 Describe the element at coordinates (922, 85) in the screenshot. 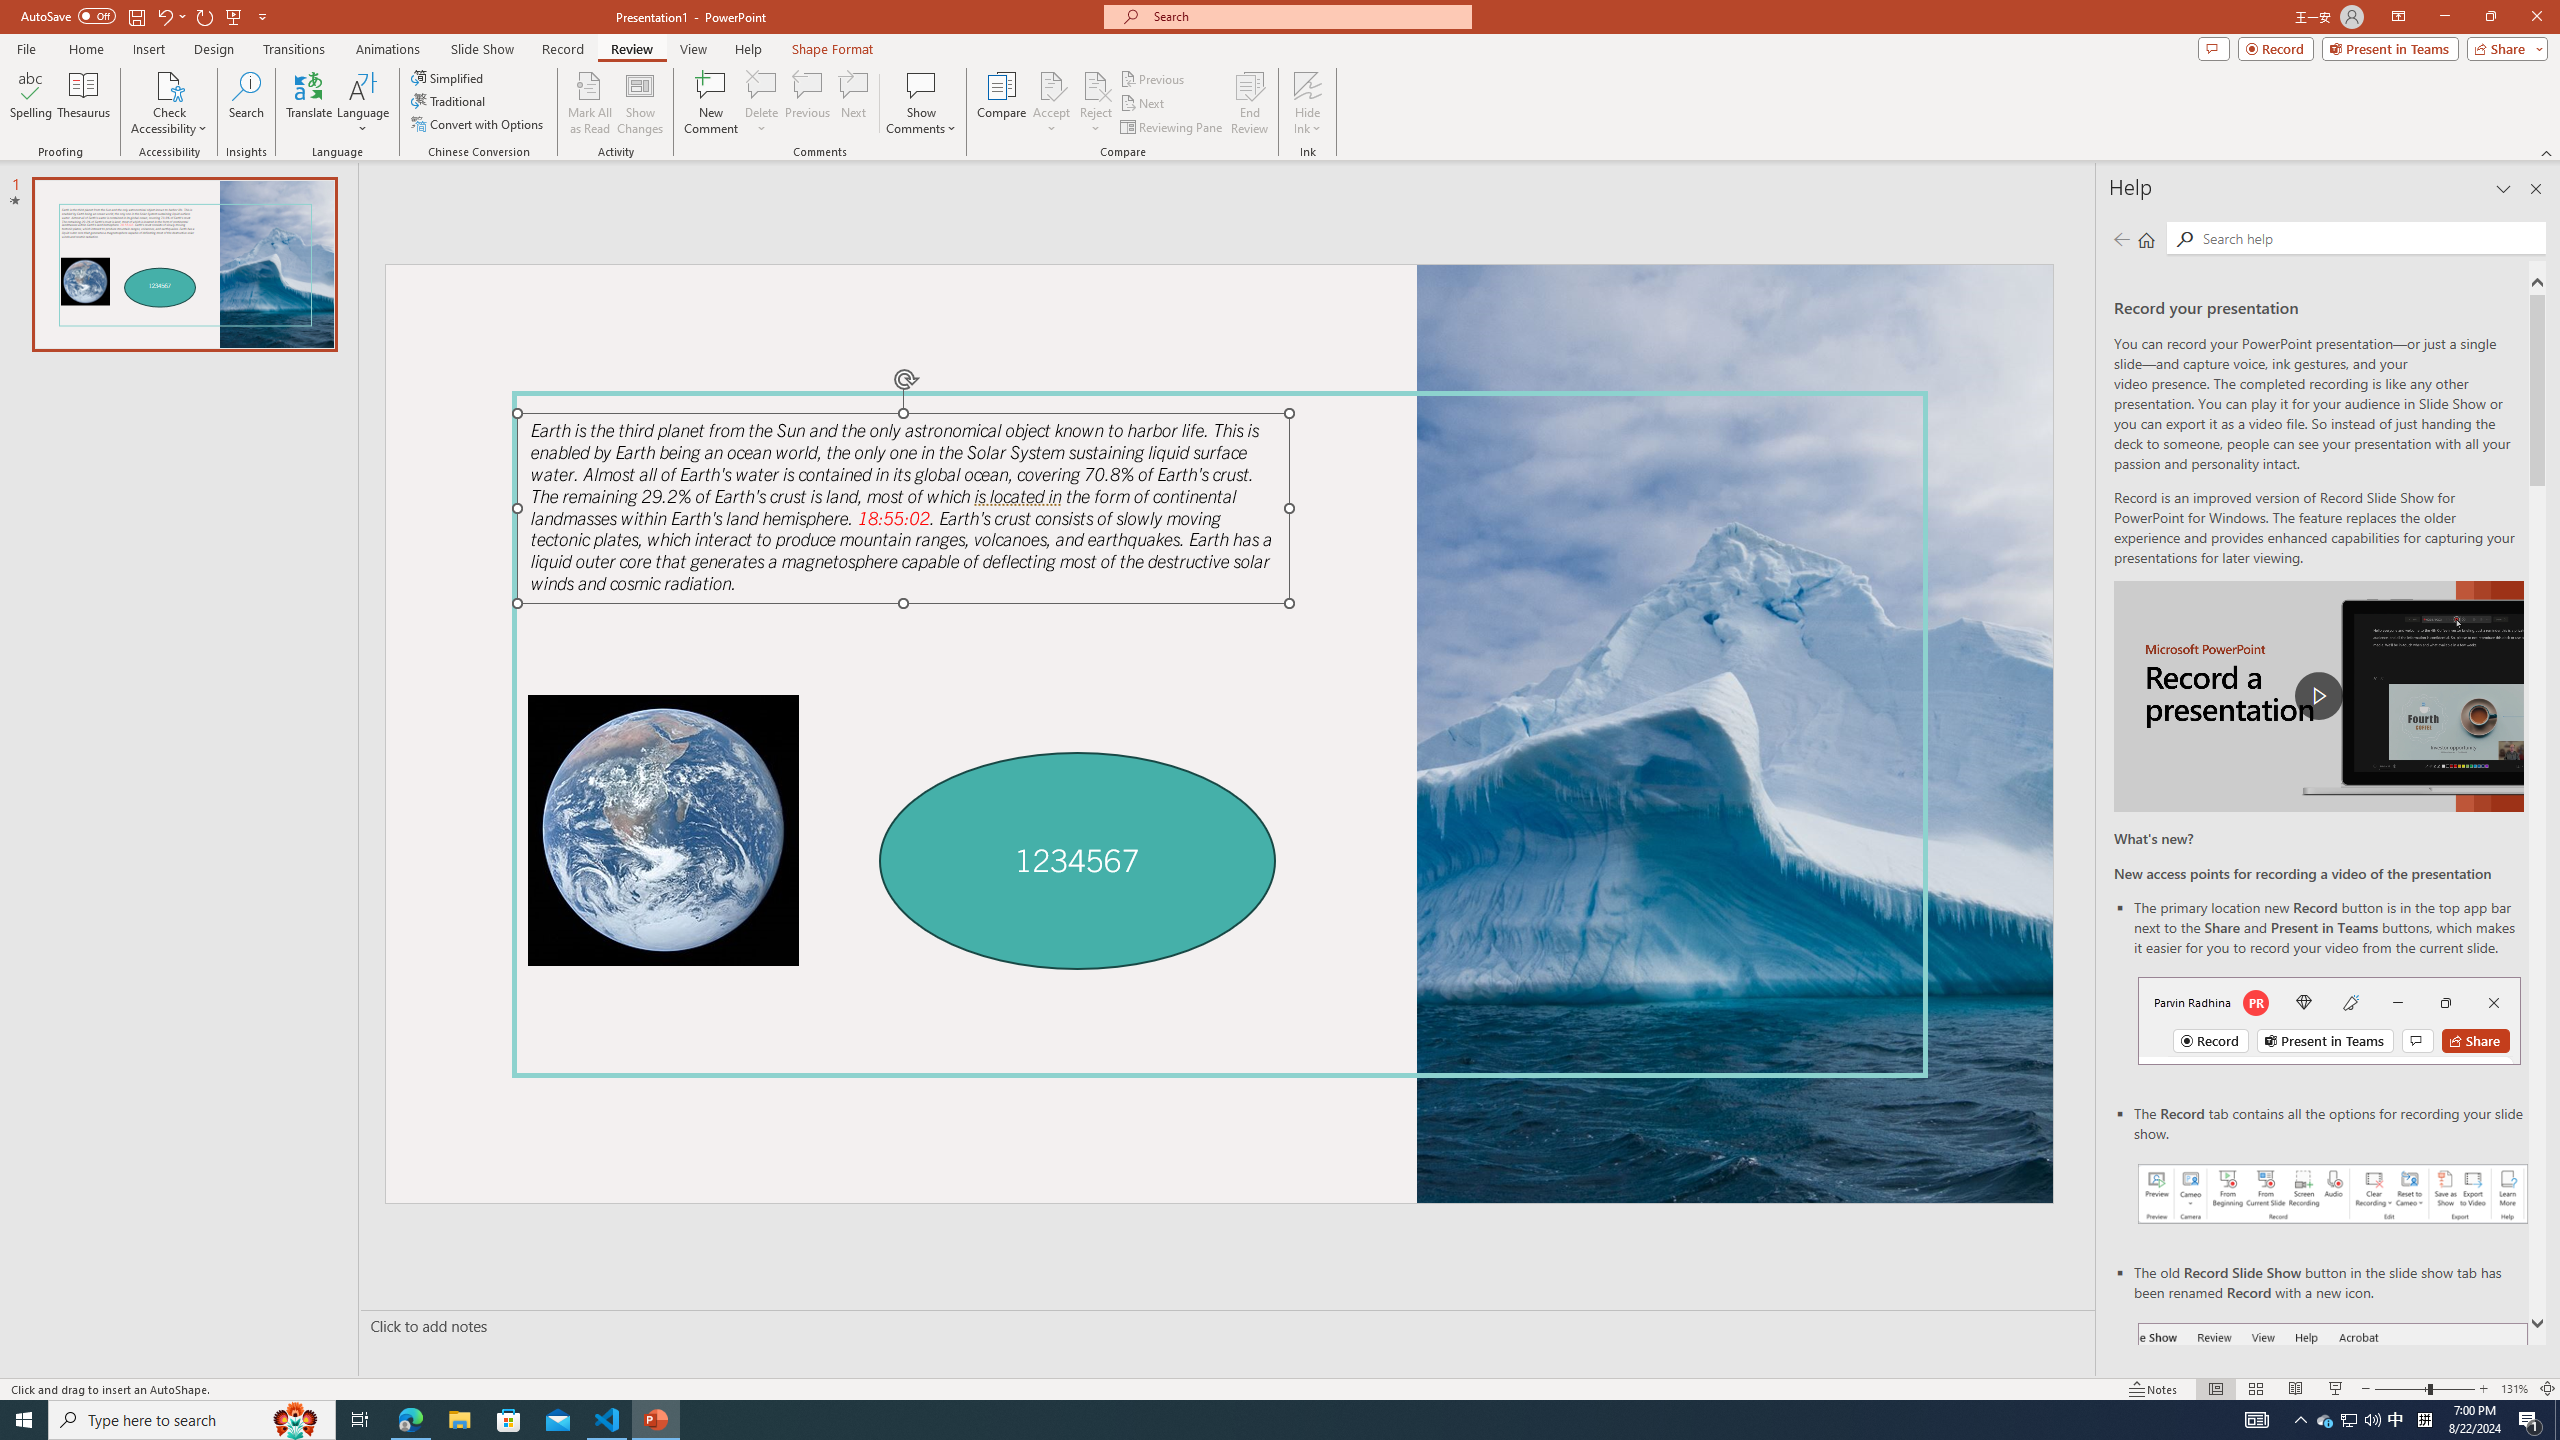

I see `Show Comments` at that location.